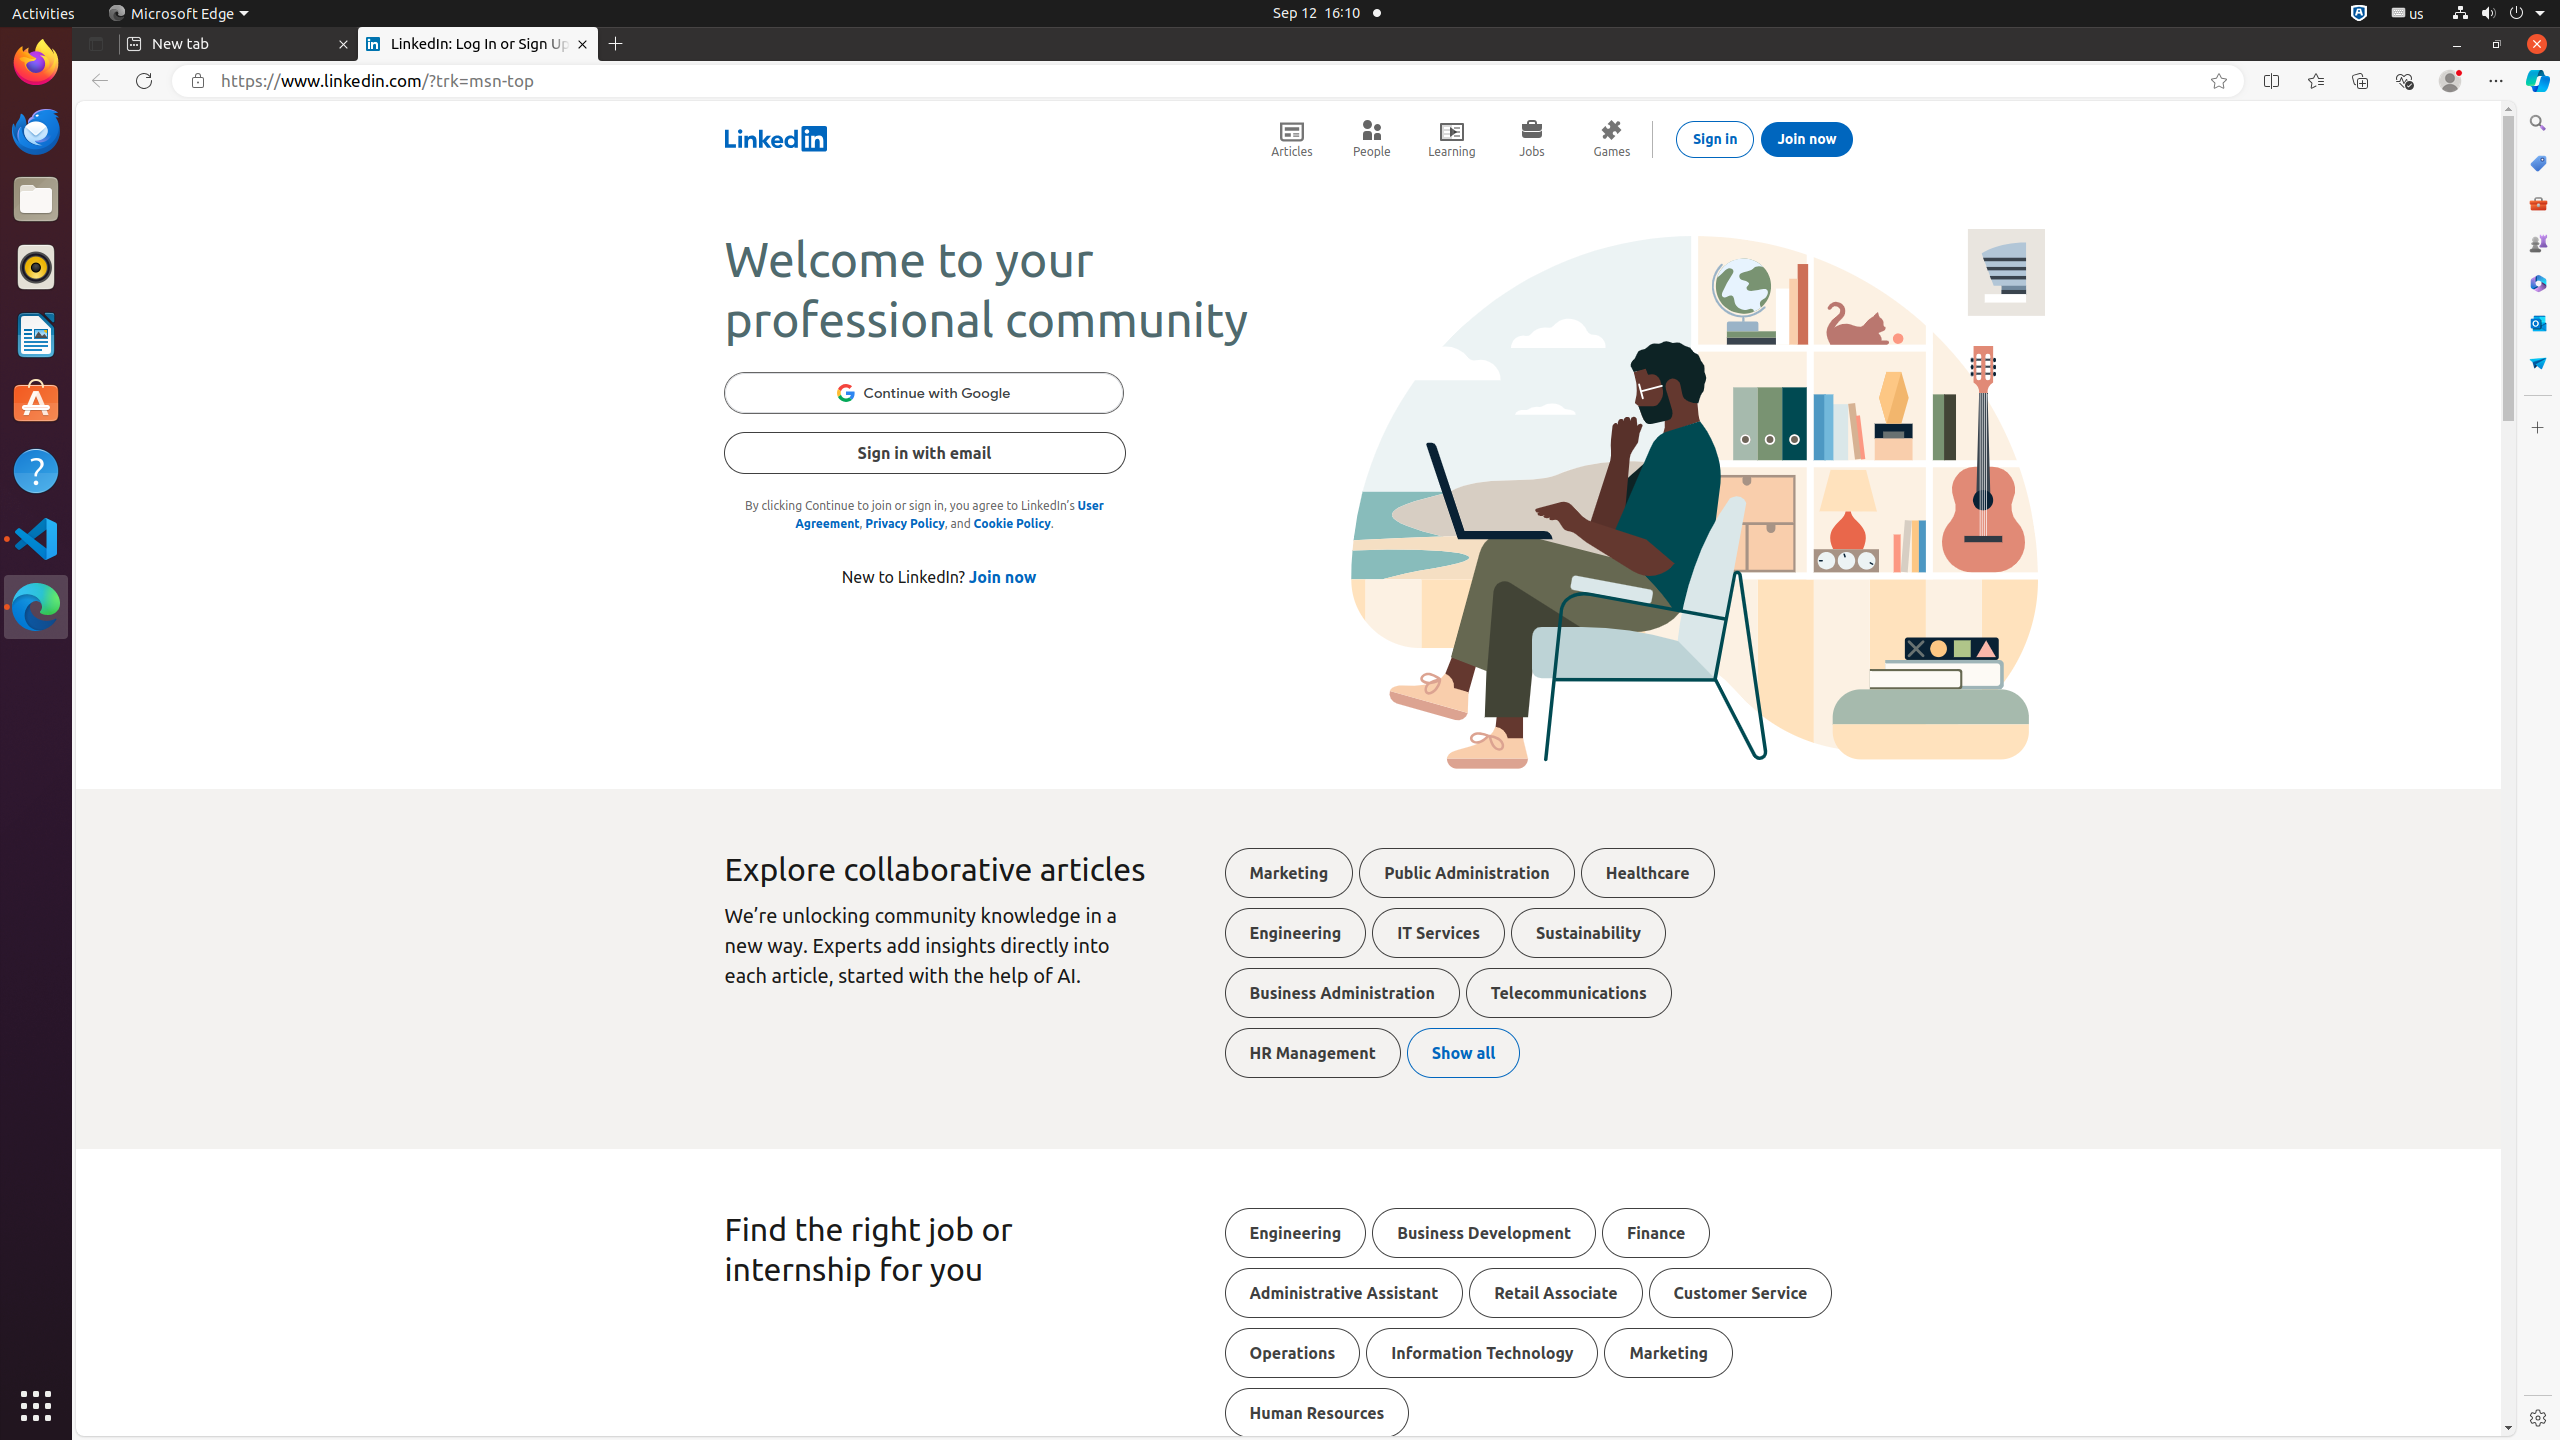  Describe the element at coordinates (178, 14) in the screenshot. I see `Microsoft Edge` at that location.